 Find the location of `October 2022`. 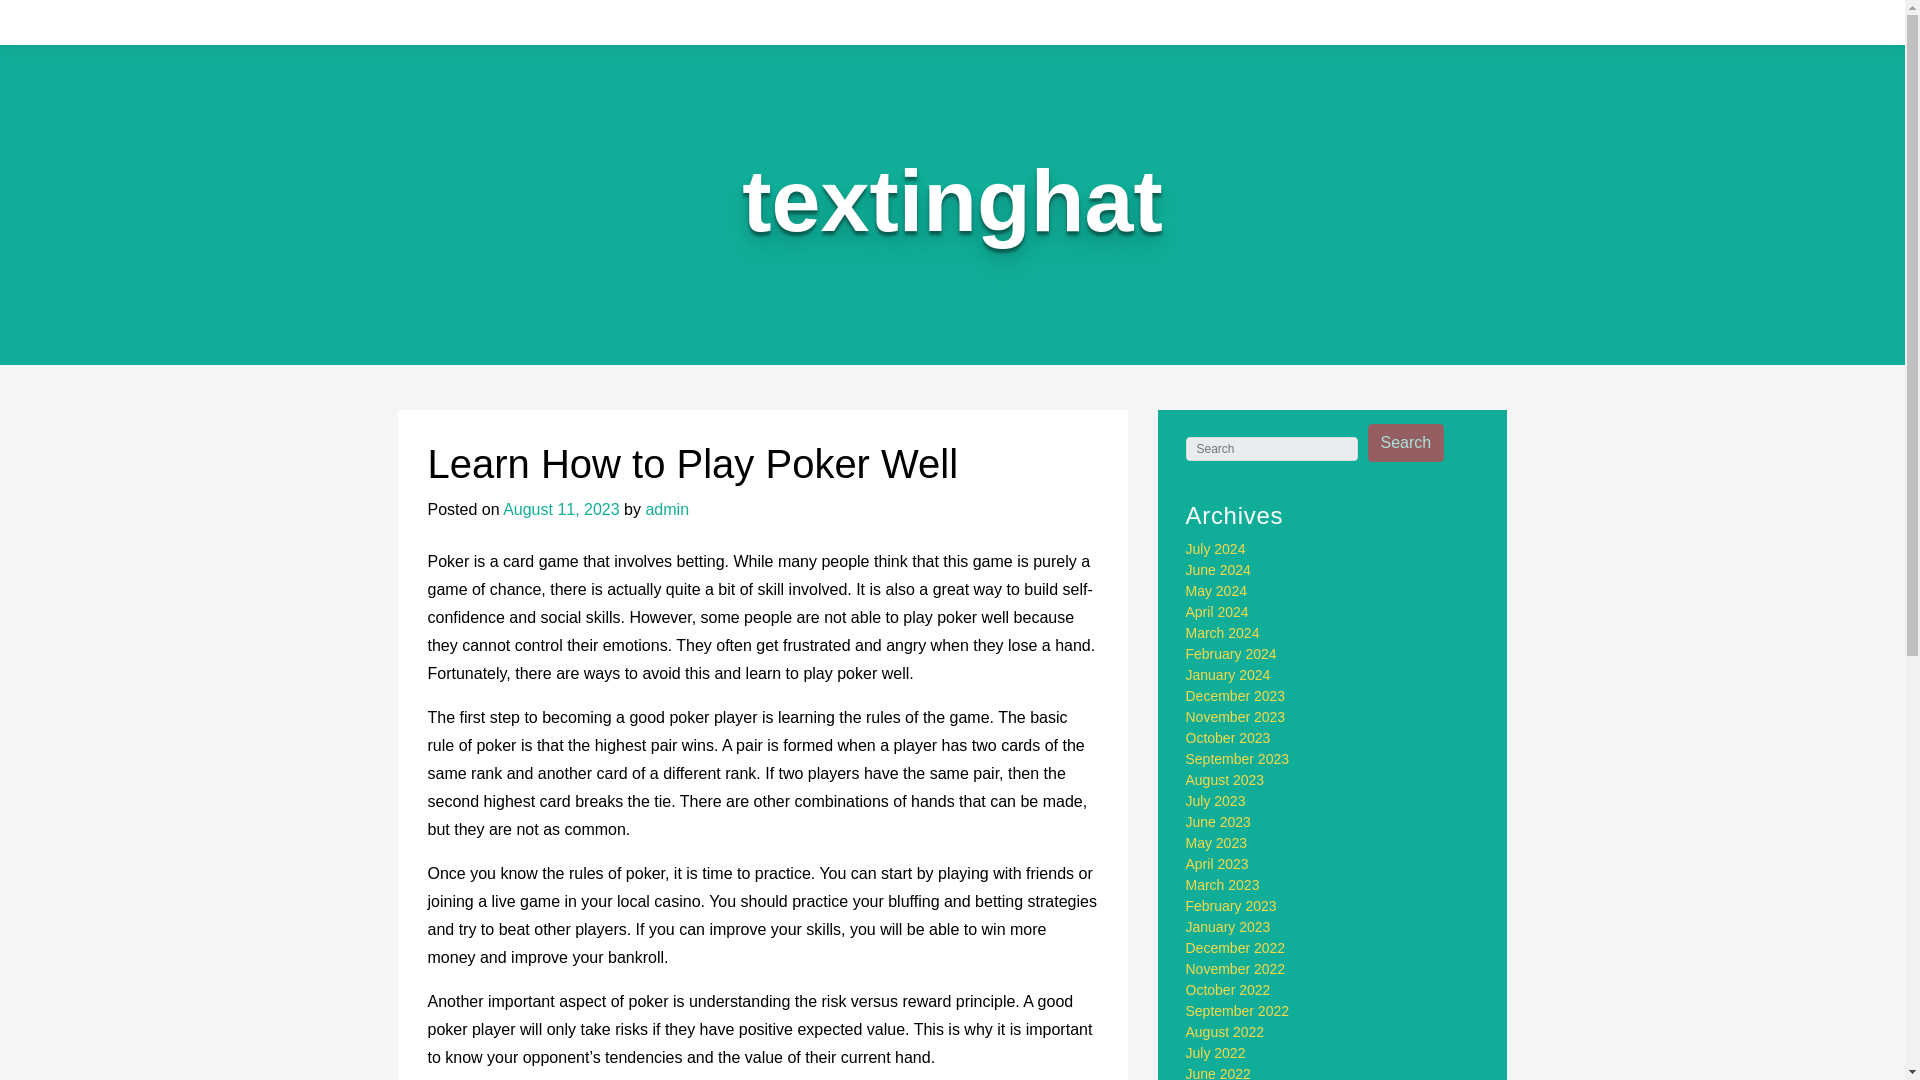

October 2022 is located at coordinates (1228, 989).